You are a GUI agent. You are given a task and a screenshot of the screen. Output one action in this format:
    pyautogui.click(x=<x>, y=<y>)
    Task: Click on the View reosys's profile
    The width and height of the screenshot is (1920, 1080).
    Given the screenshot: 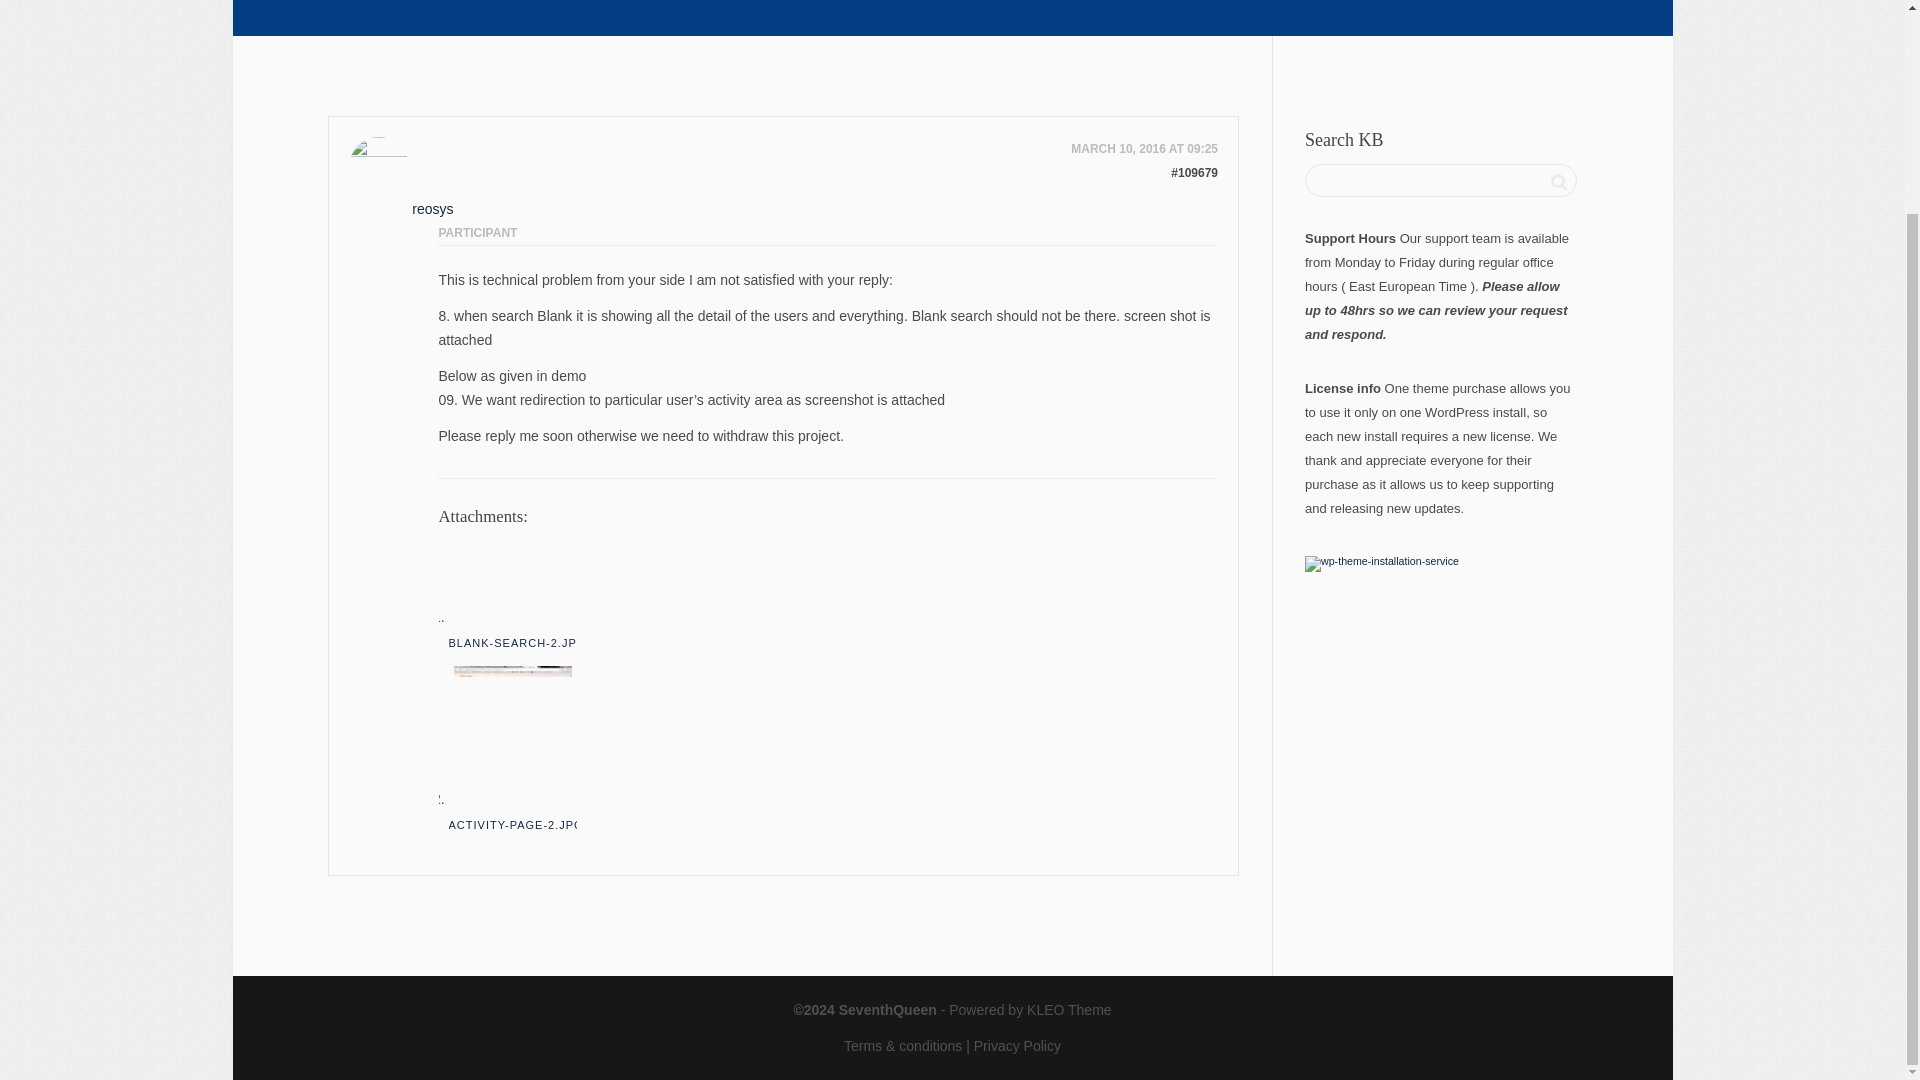 What is the action you would take?
    pyautogui.click(x=432, y=181)
    